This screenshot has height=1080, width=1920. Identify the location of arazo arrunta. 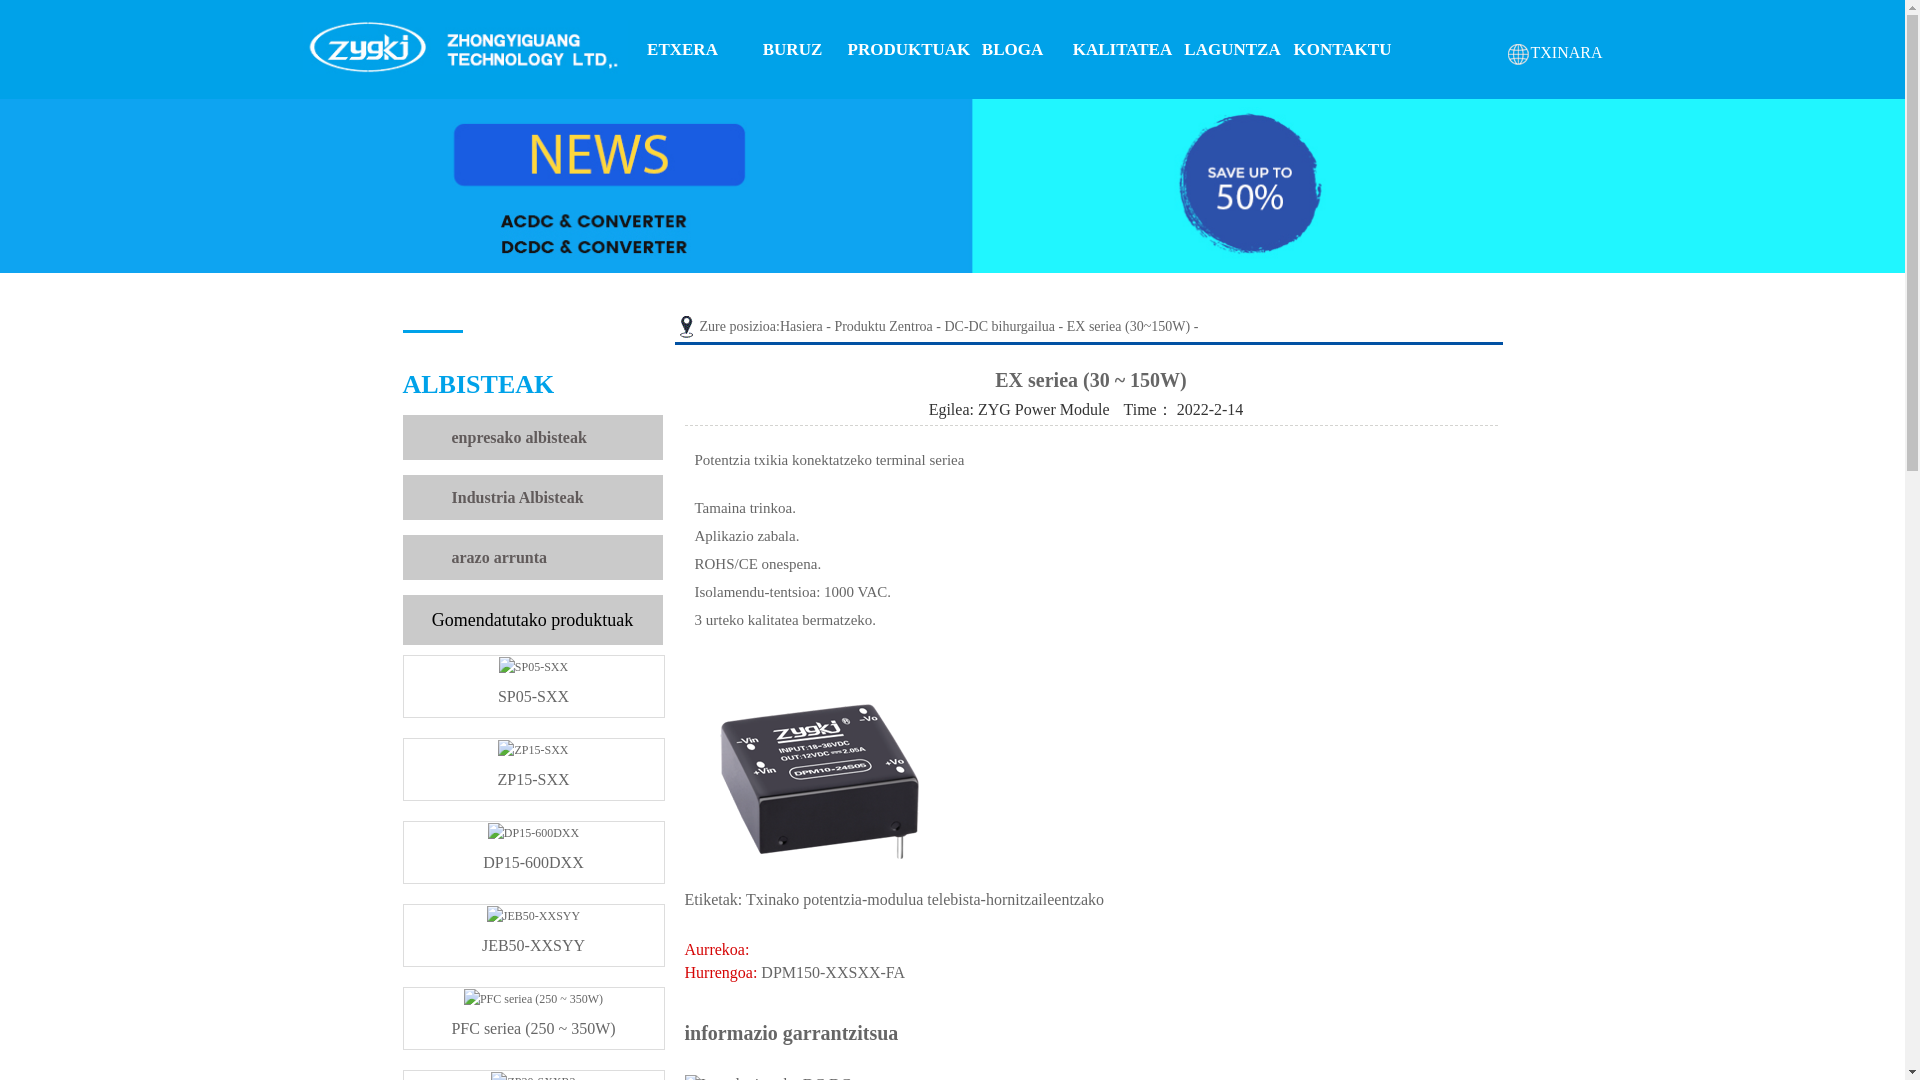
(499, 556).